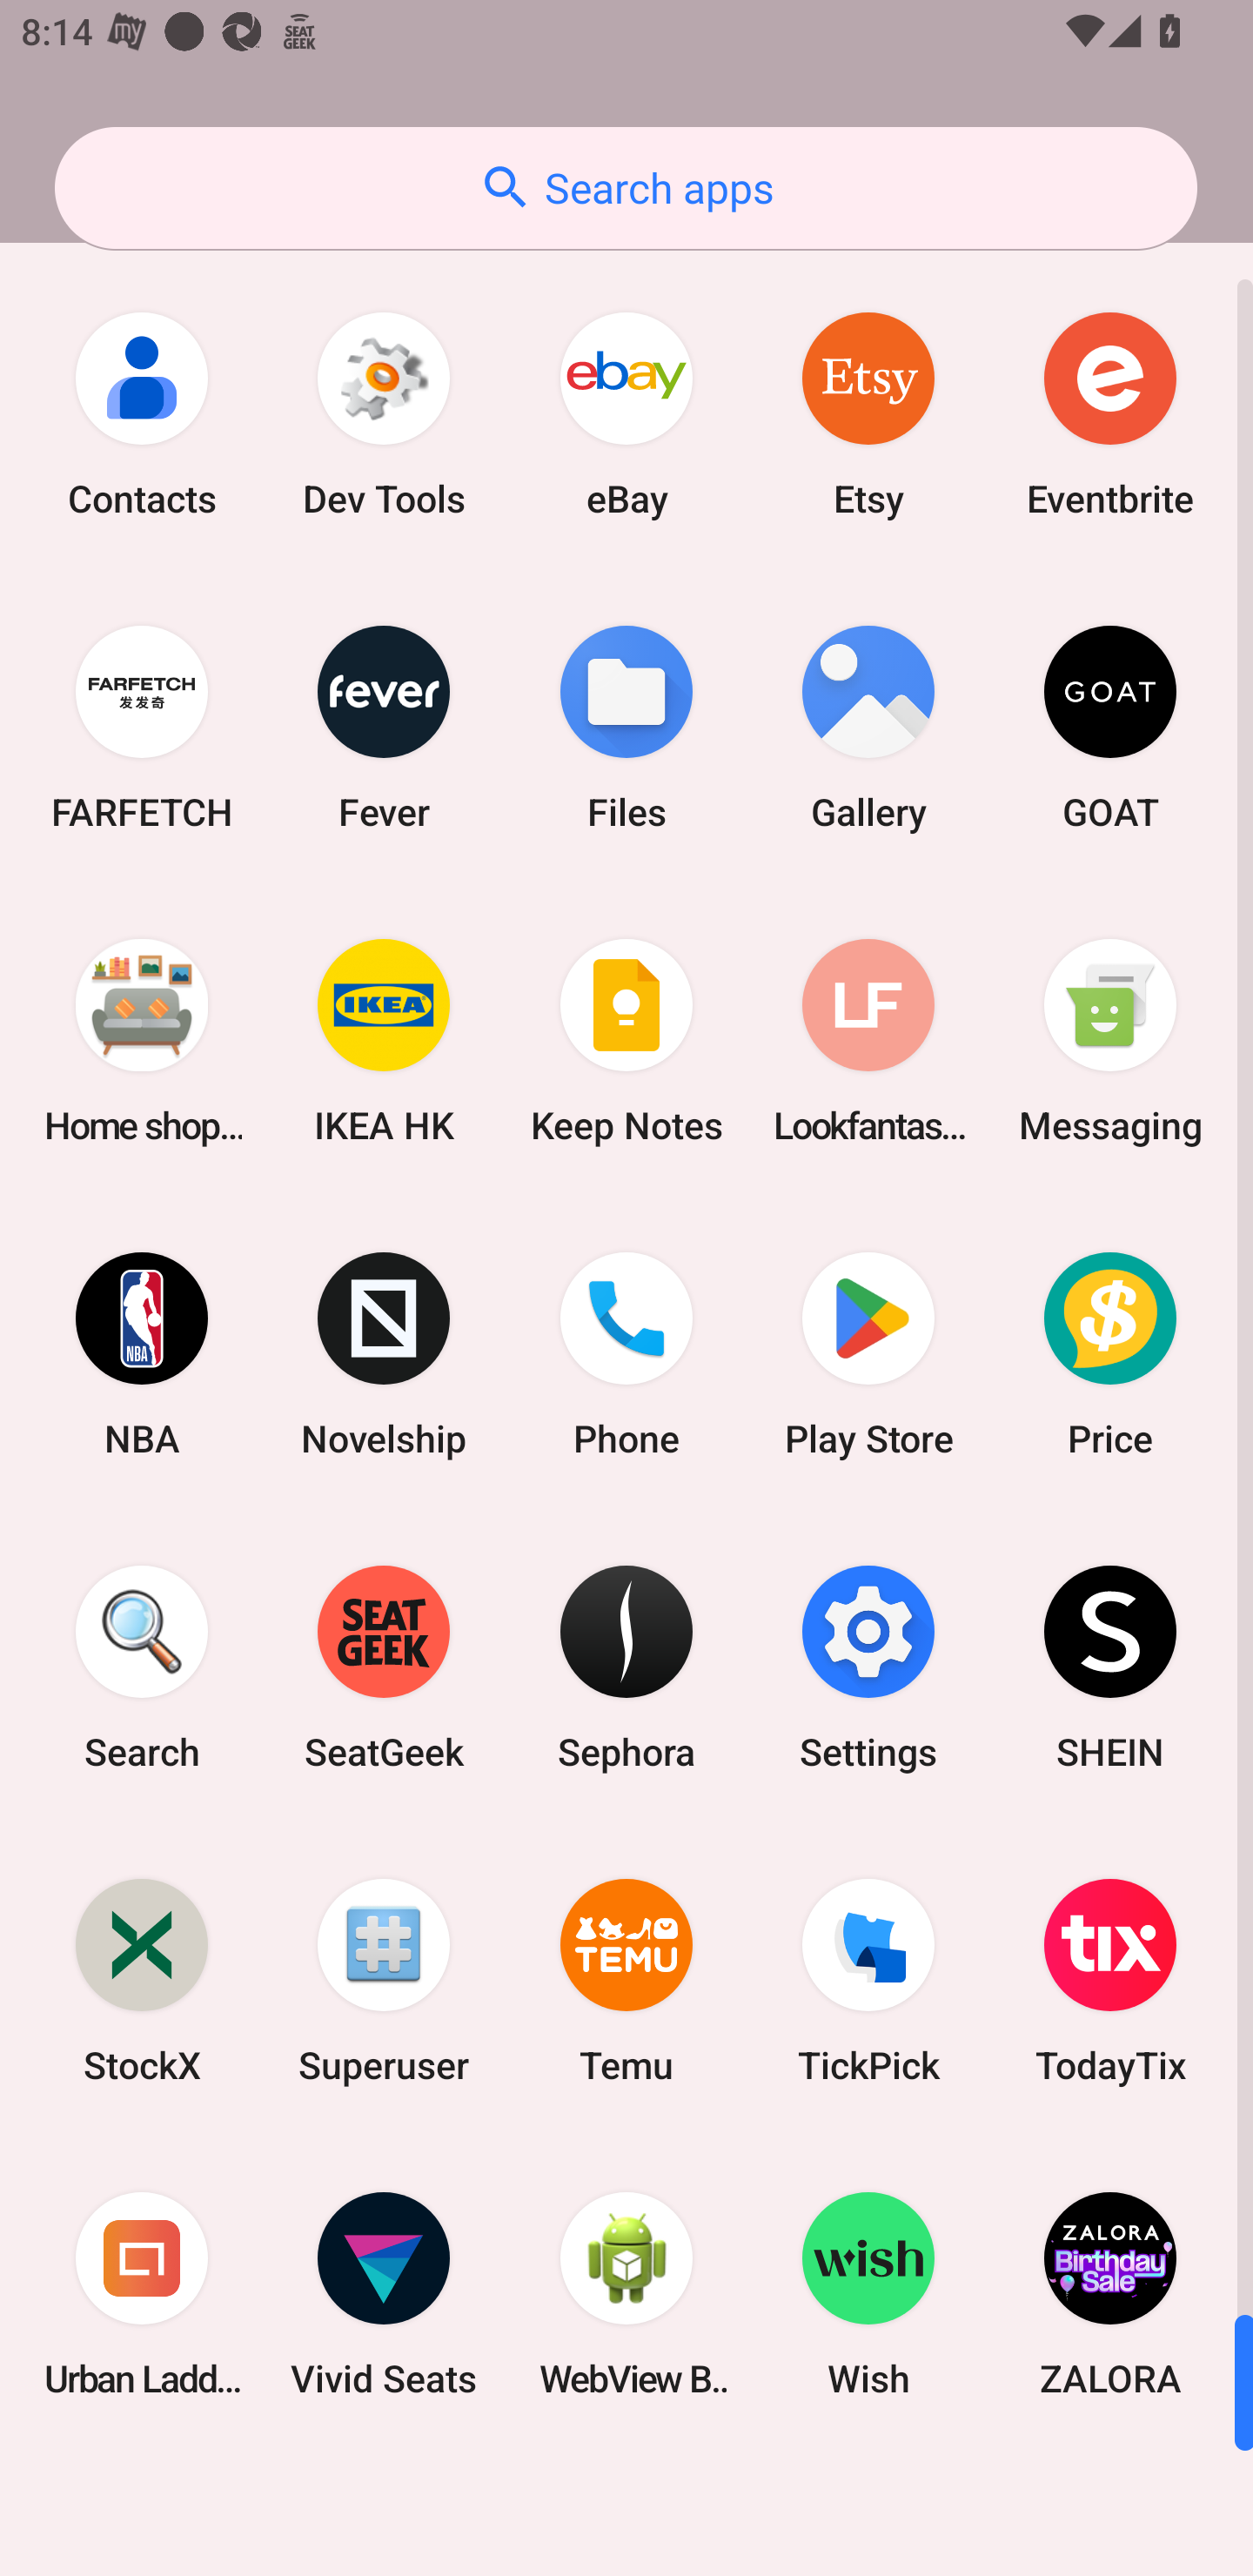  I want to click on StockX, so click(142, 1981).